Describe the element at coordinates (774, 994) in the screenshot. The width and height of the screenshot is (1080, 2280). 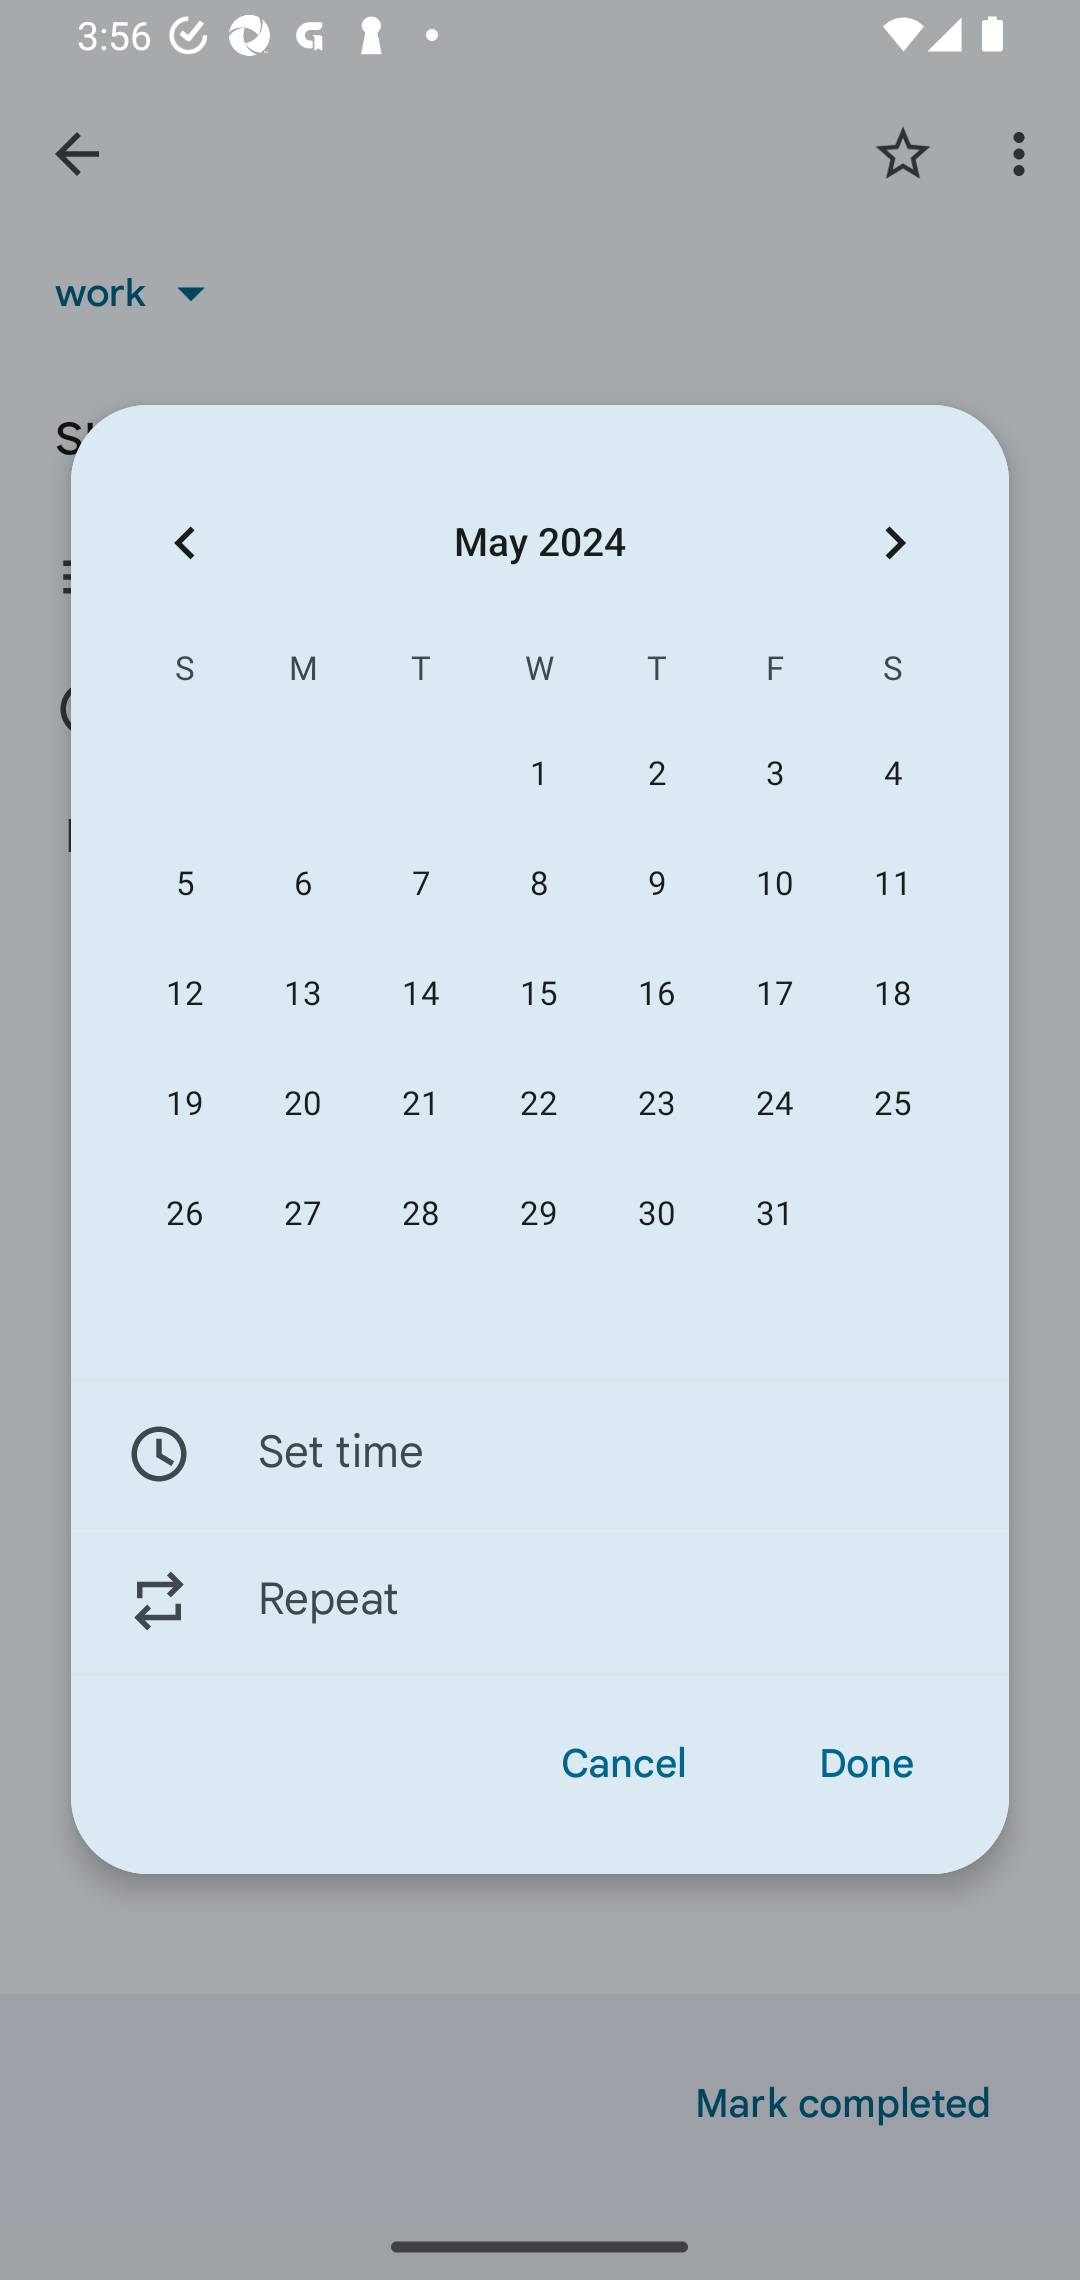
I see `17 17 May 2024` at that location.